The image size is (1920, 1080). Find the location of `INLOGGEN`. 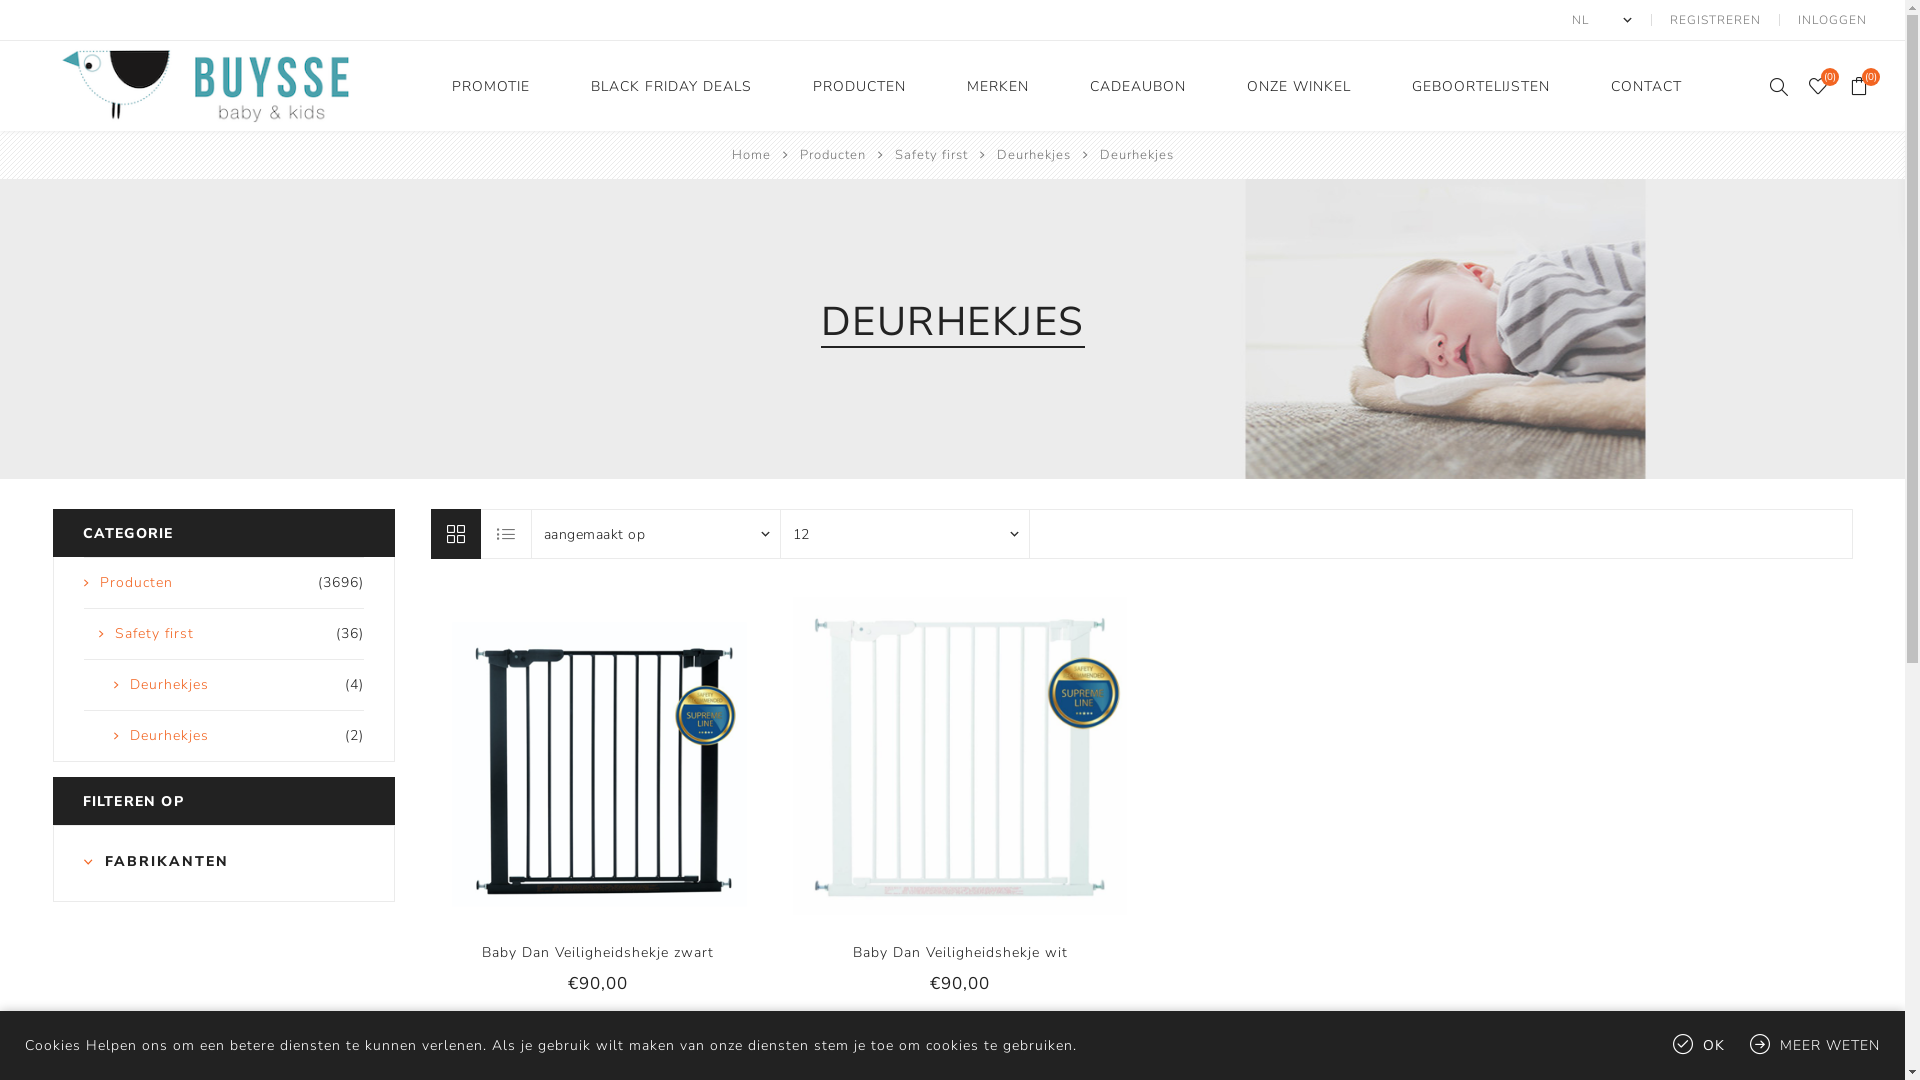

INLOGGEN is located at coordinates (1832, 20).